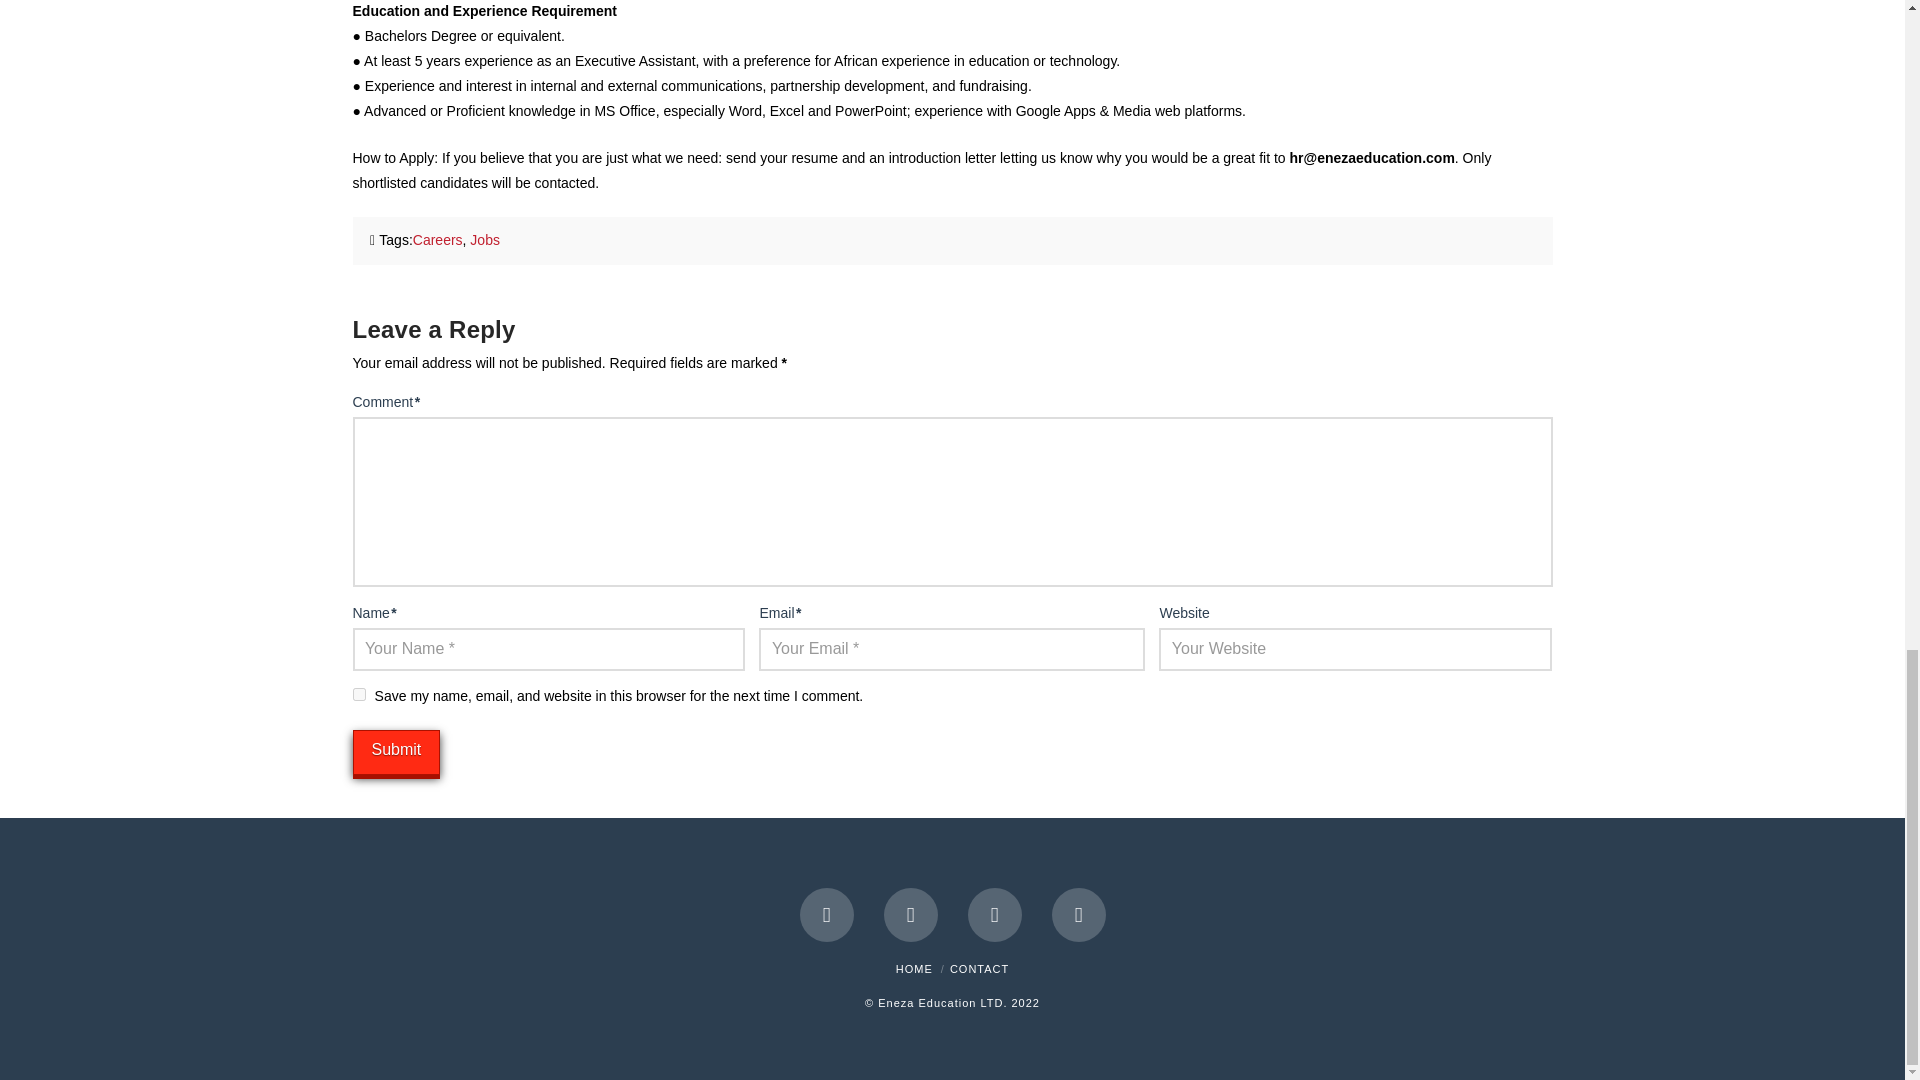 The width and height of the screenshot is (1920, 1080). What do you see at coordinates (994, 914) in the screenshot?
I see `LinkedIn` at bounding box center [994, 914].